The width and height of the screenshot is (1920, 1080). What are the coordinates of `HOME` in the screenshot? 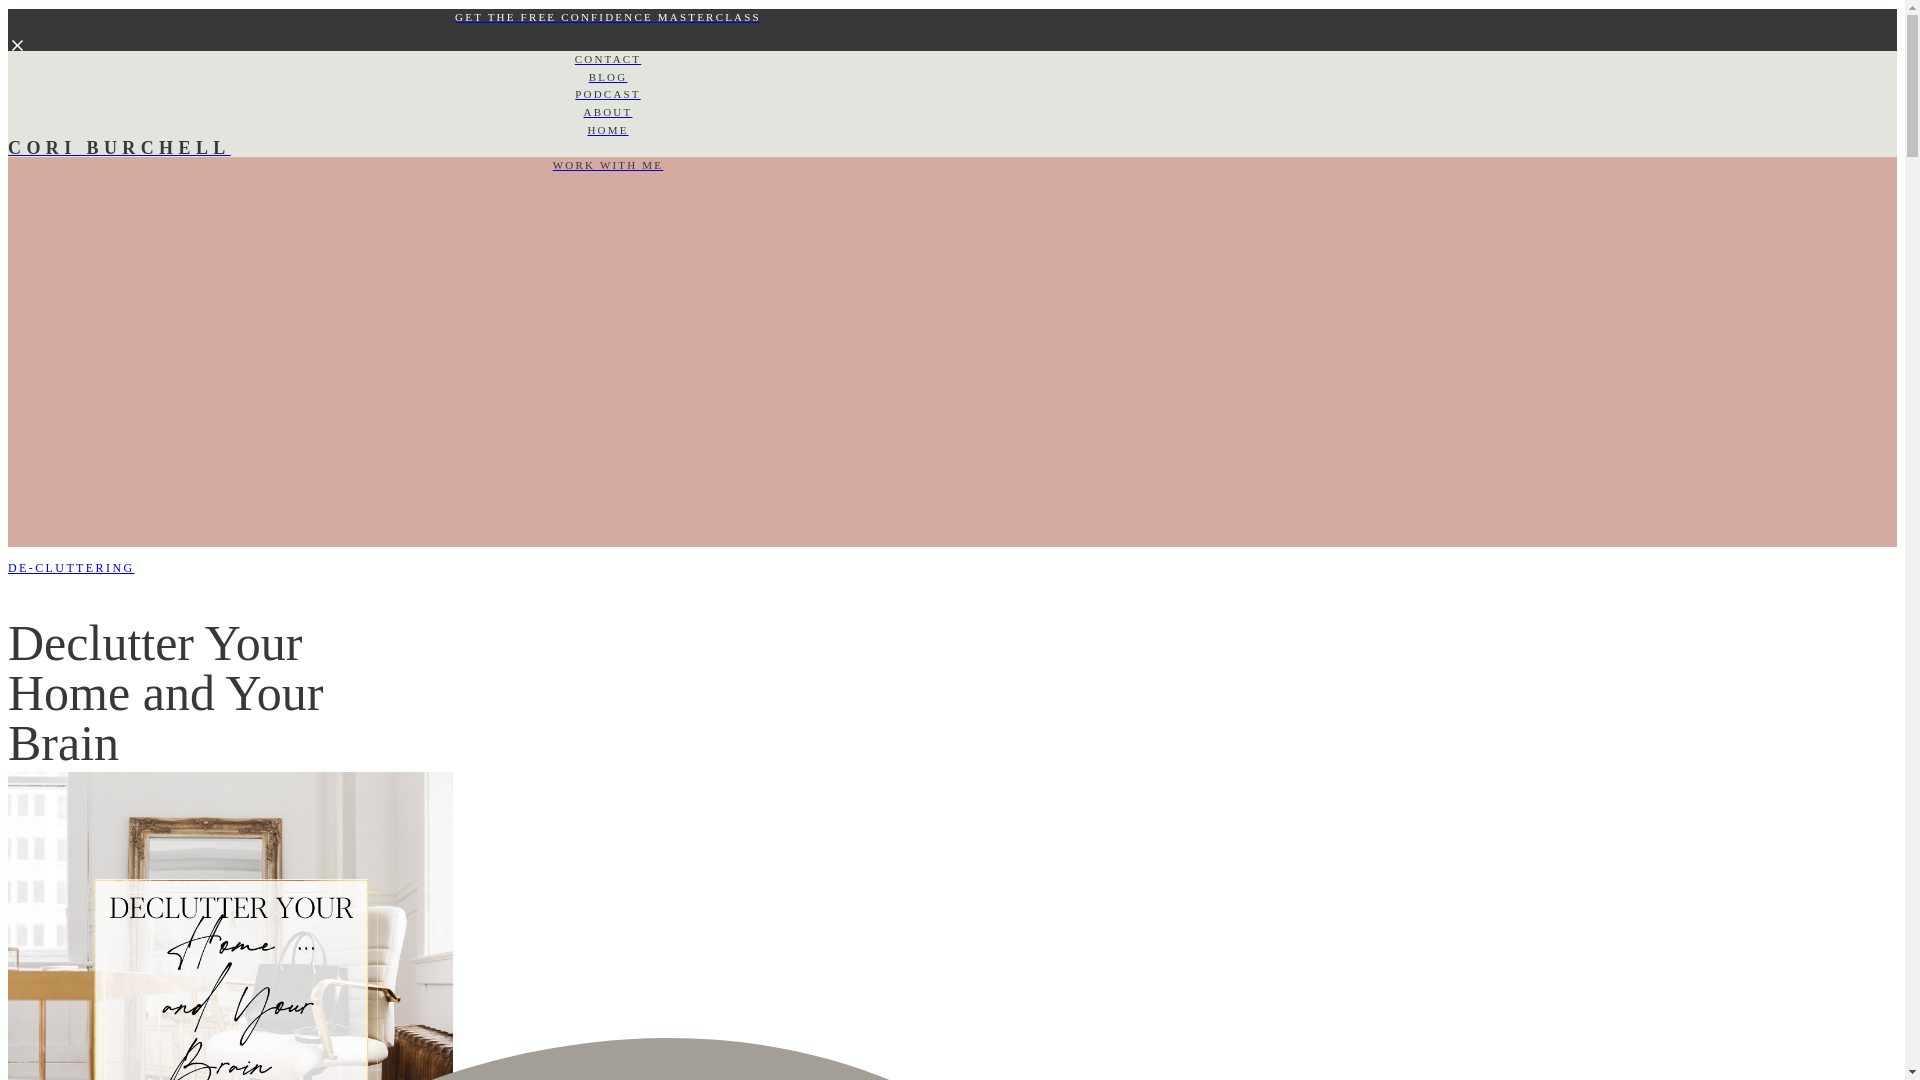 It's located at (607, 131).